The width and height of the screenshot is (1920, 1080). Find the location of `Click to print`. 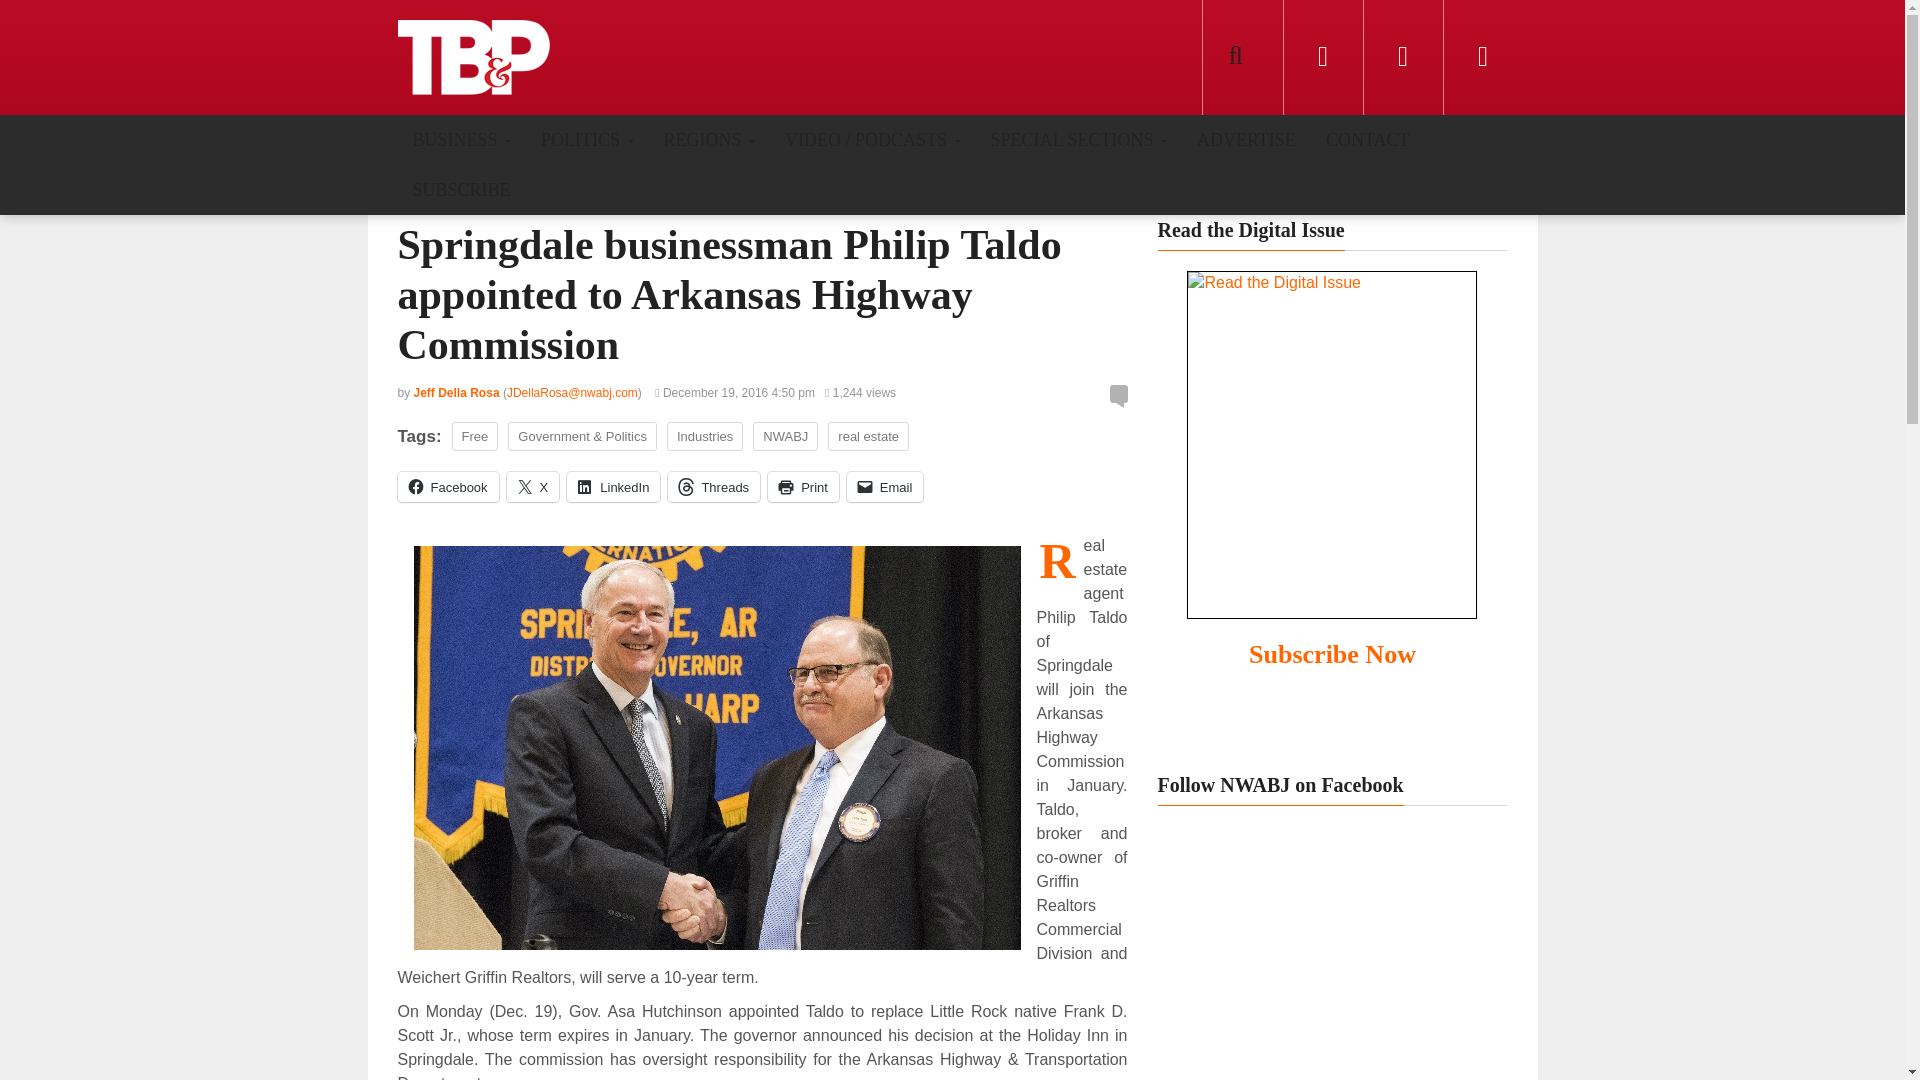

Click to print is located at coordinates (804, 486).